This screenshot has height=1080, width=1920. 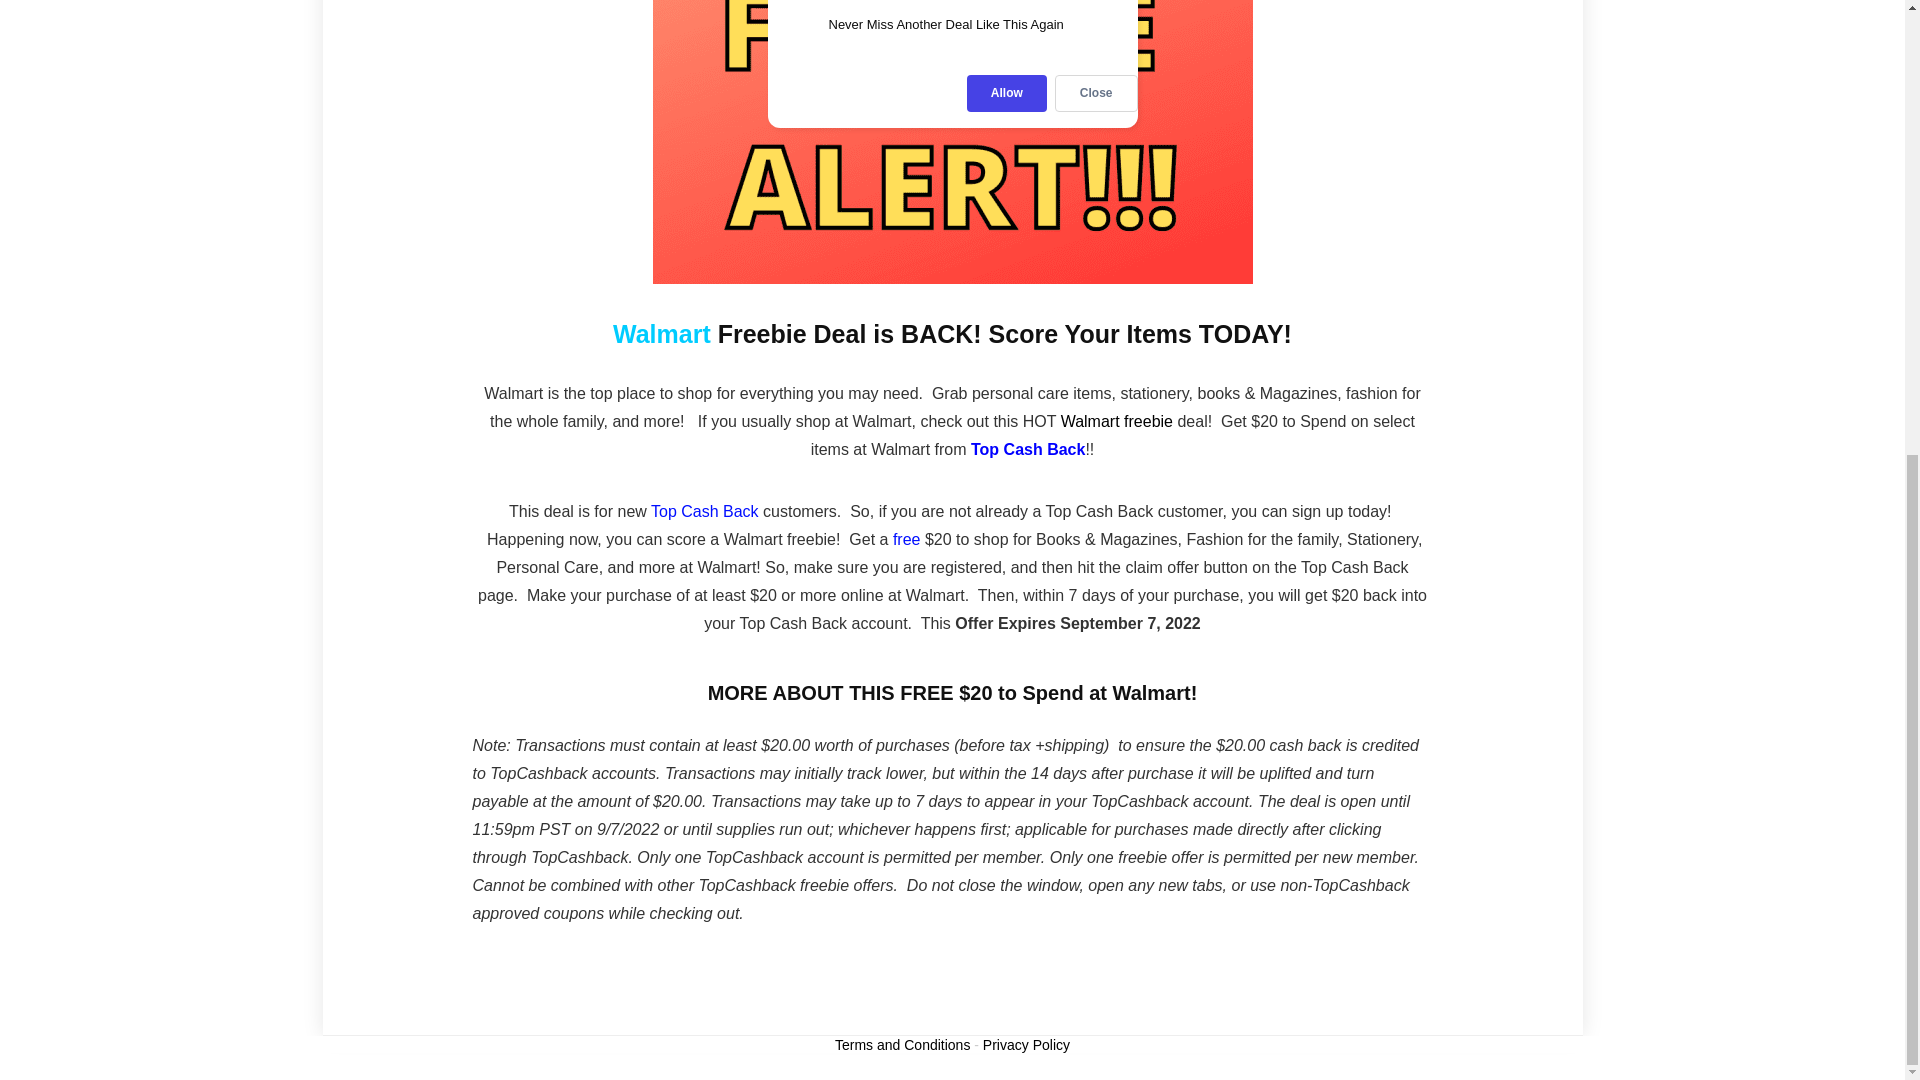 I want to click on free, so click(x=906, y=539).